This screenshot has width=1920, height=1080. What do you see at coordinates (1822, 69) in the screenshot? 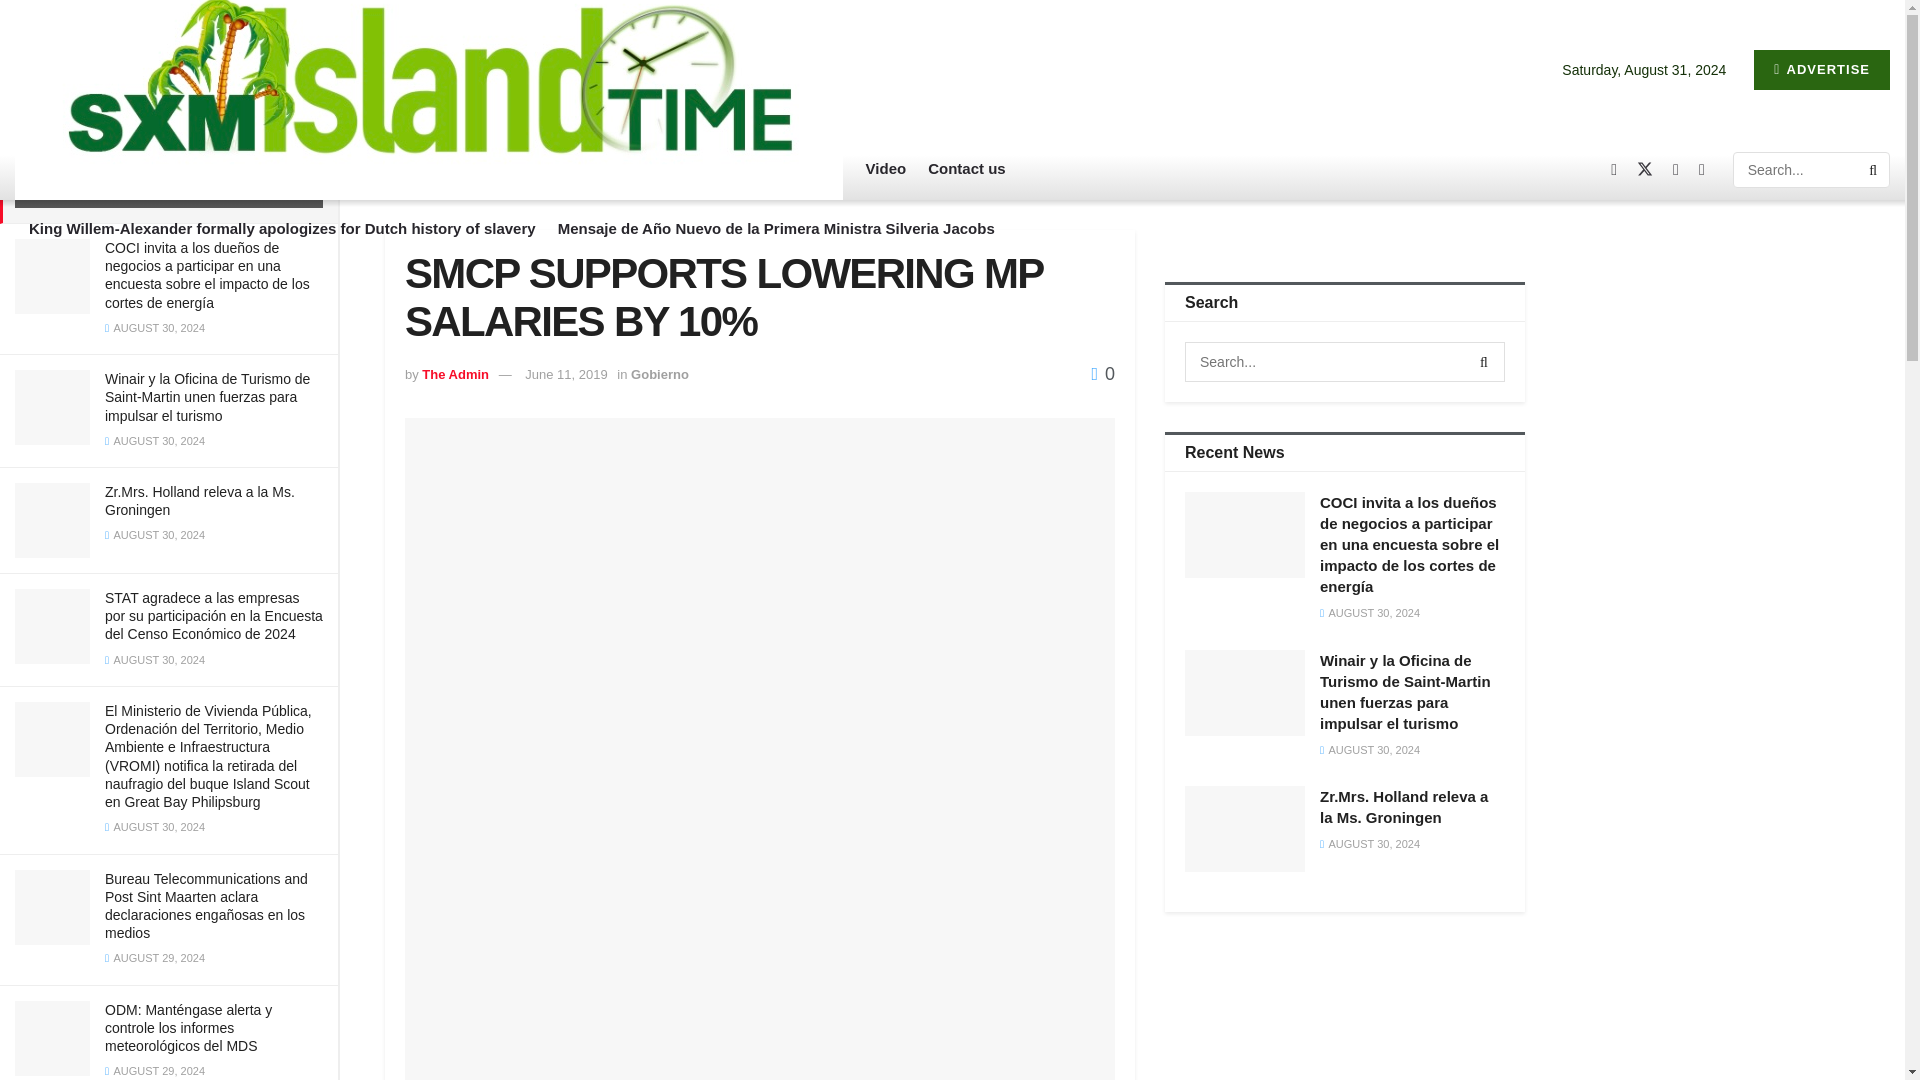
I see `ADVERTISE` at bounding box center [1822, 69].